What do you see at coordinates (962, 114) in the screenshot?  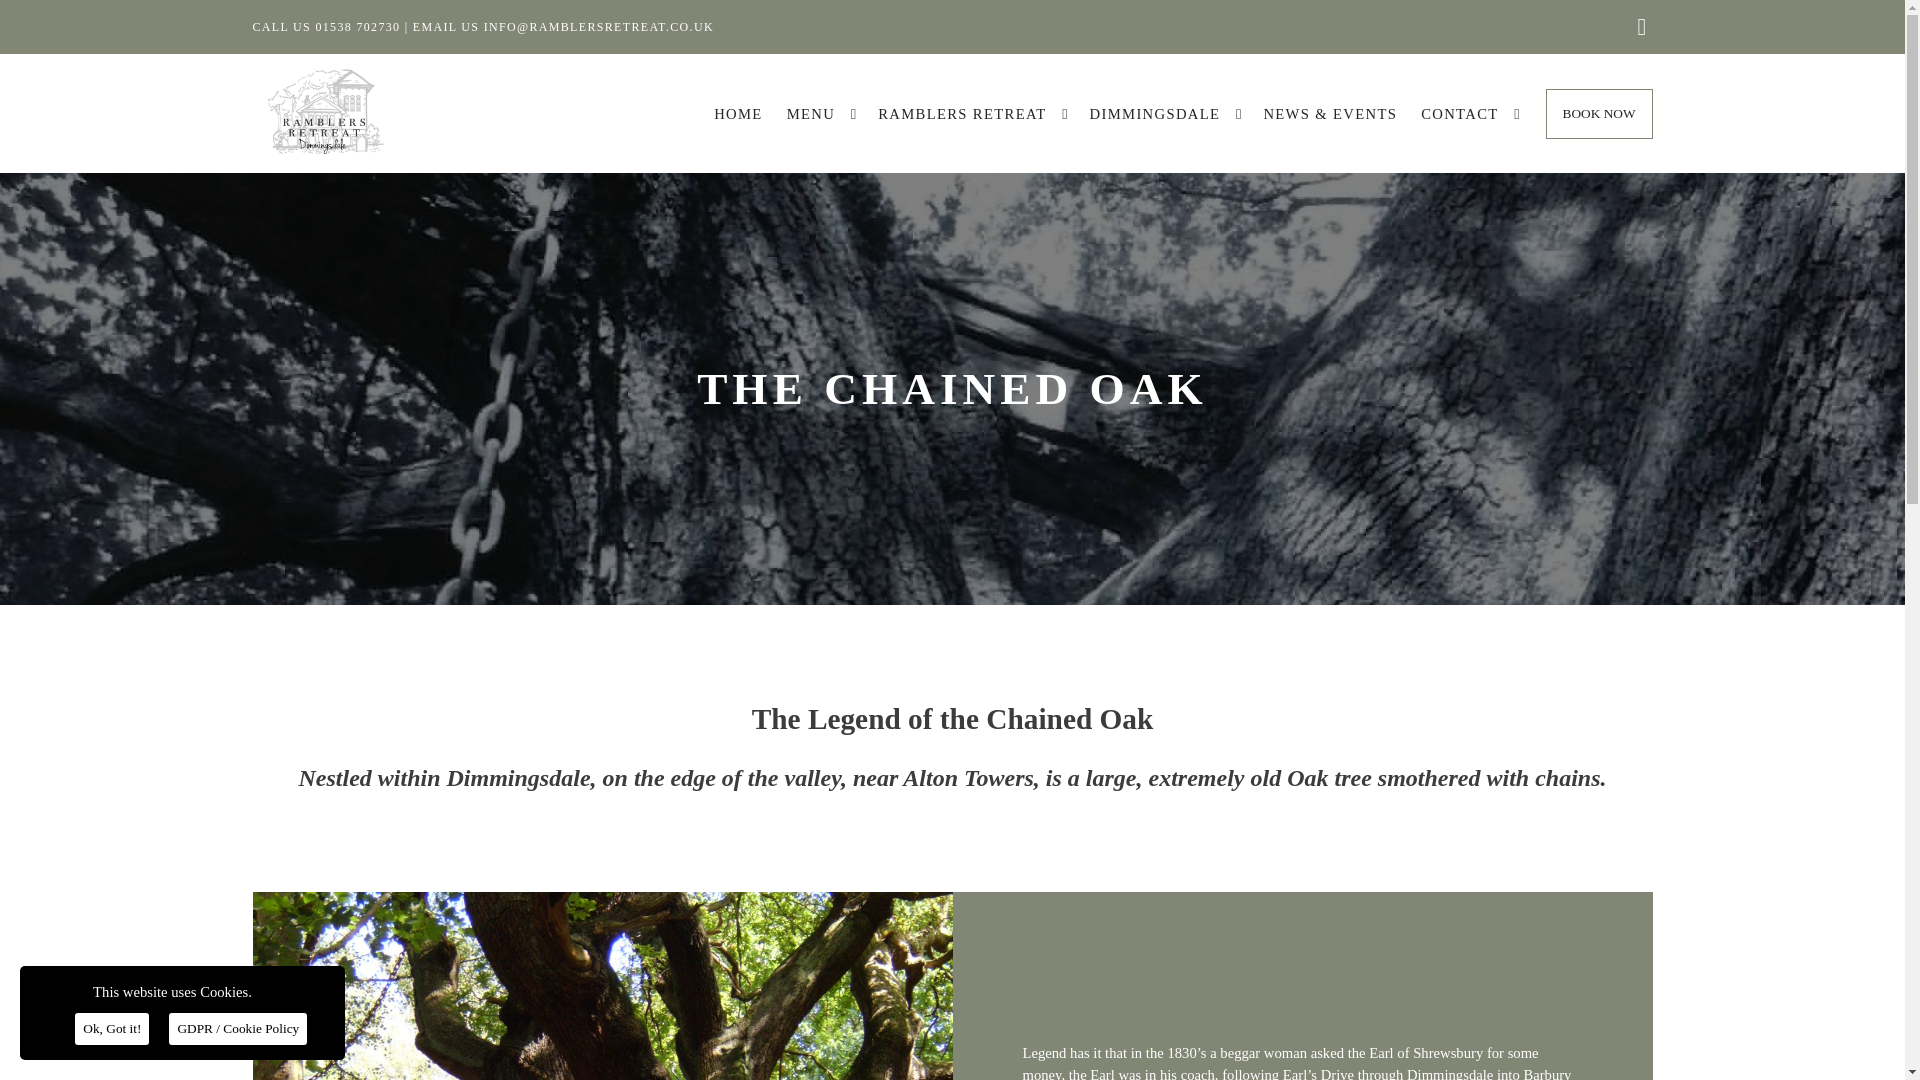 I see `RAMBLERS RETREAT` at bounding box center [962, 114].